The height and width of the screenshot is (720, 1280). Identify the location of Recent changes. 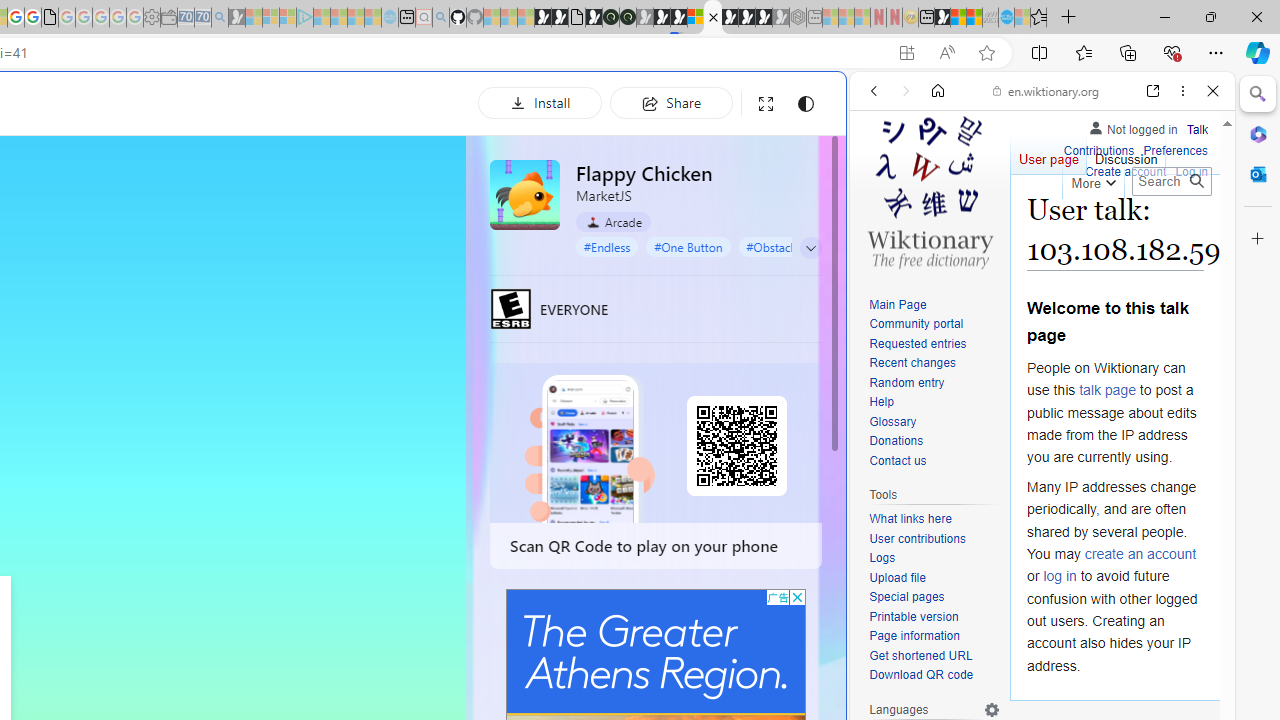
(934, 364).